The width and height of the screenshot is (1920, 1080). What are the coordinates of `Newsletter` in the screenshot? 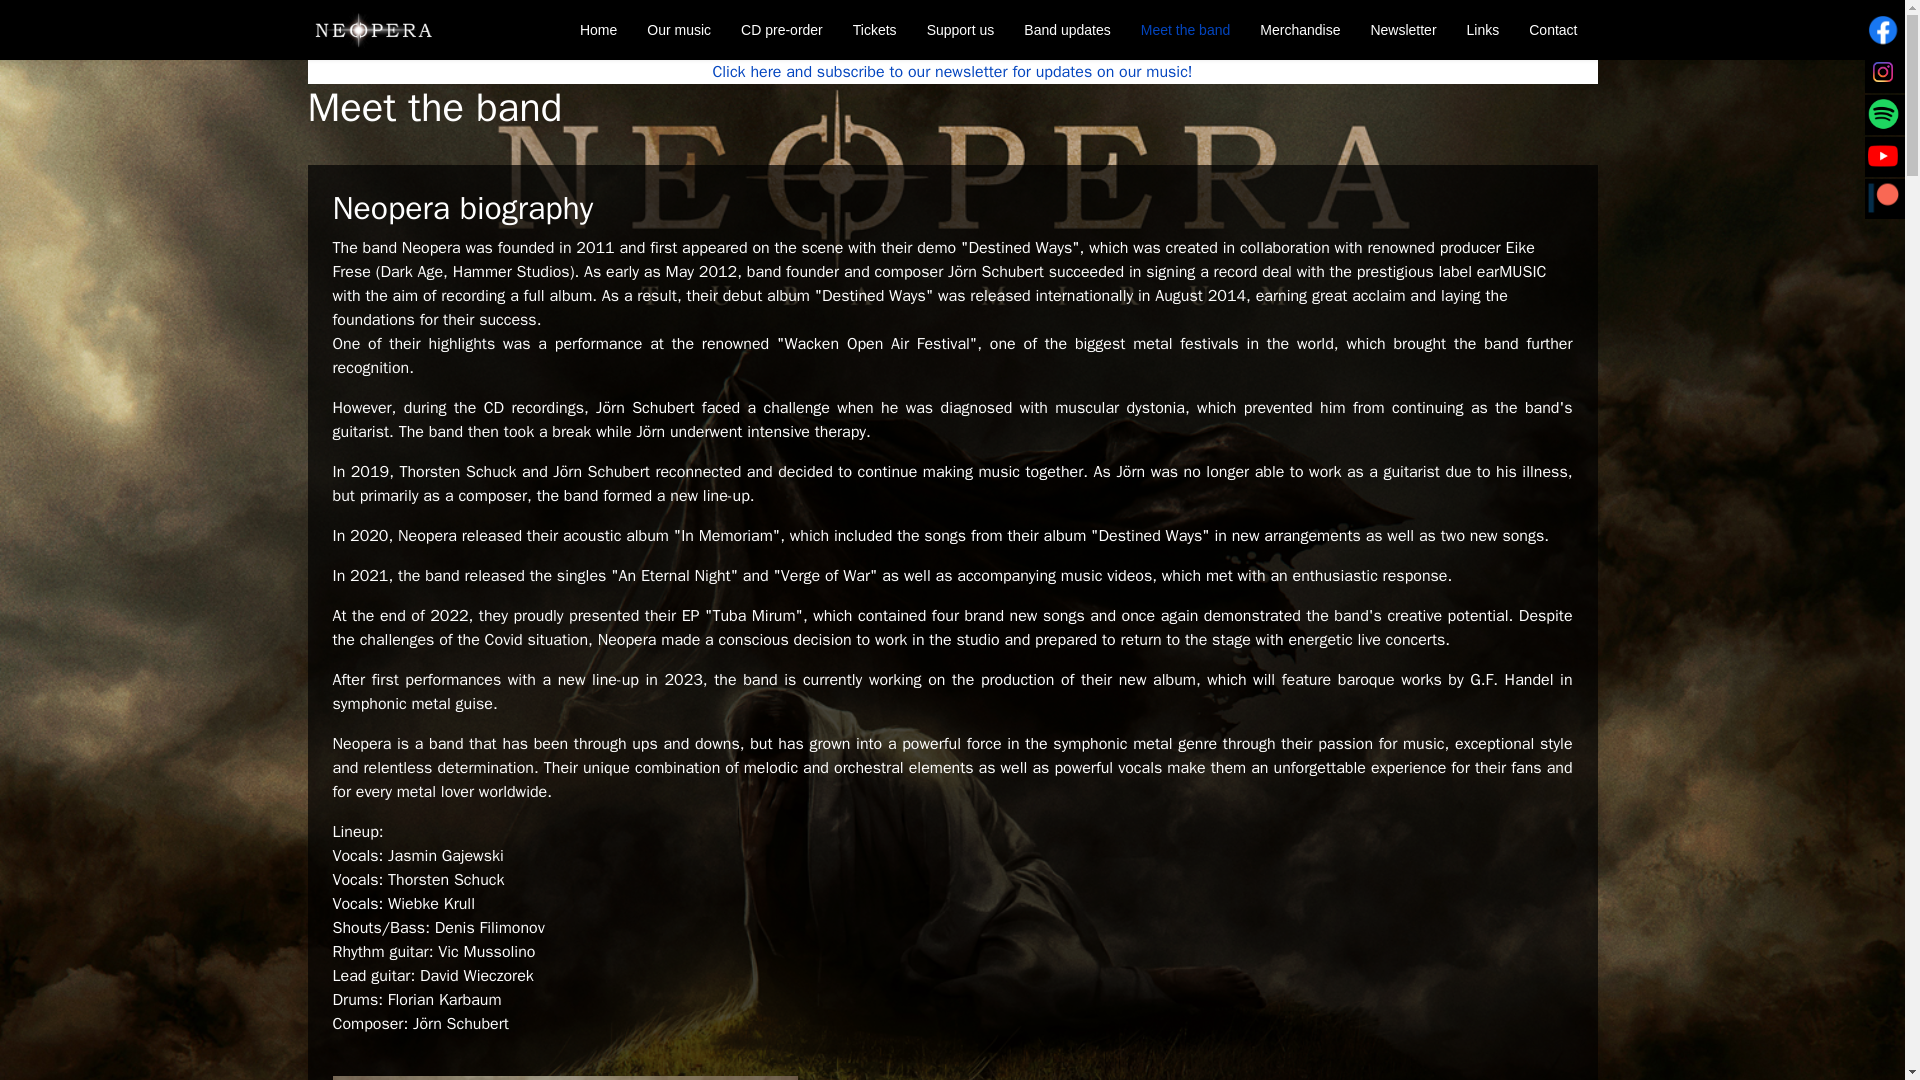 It's located at (1403, 30).